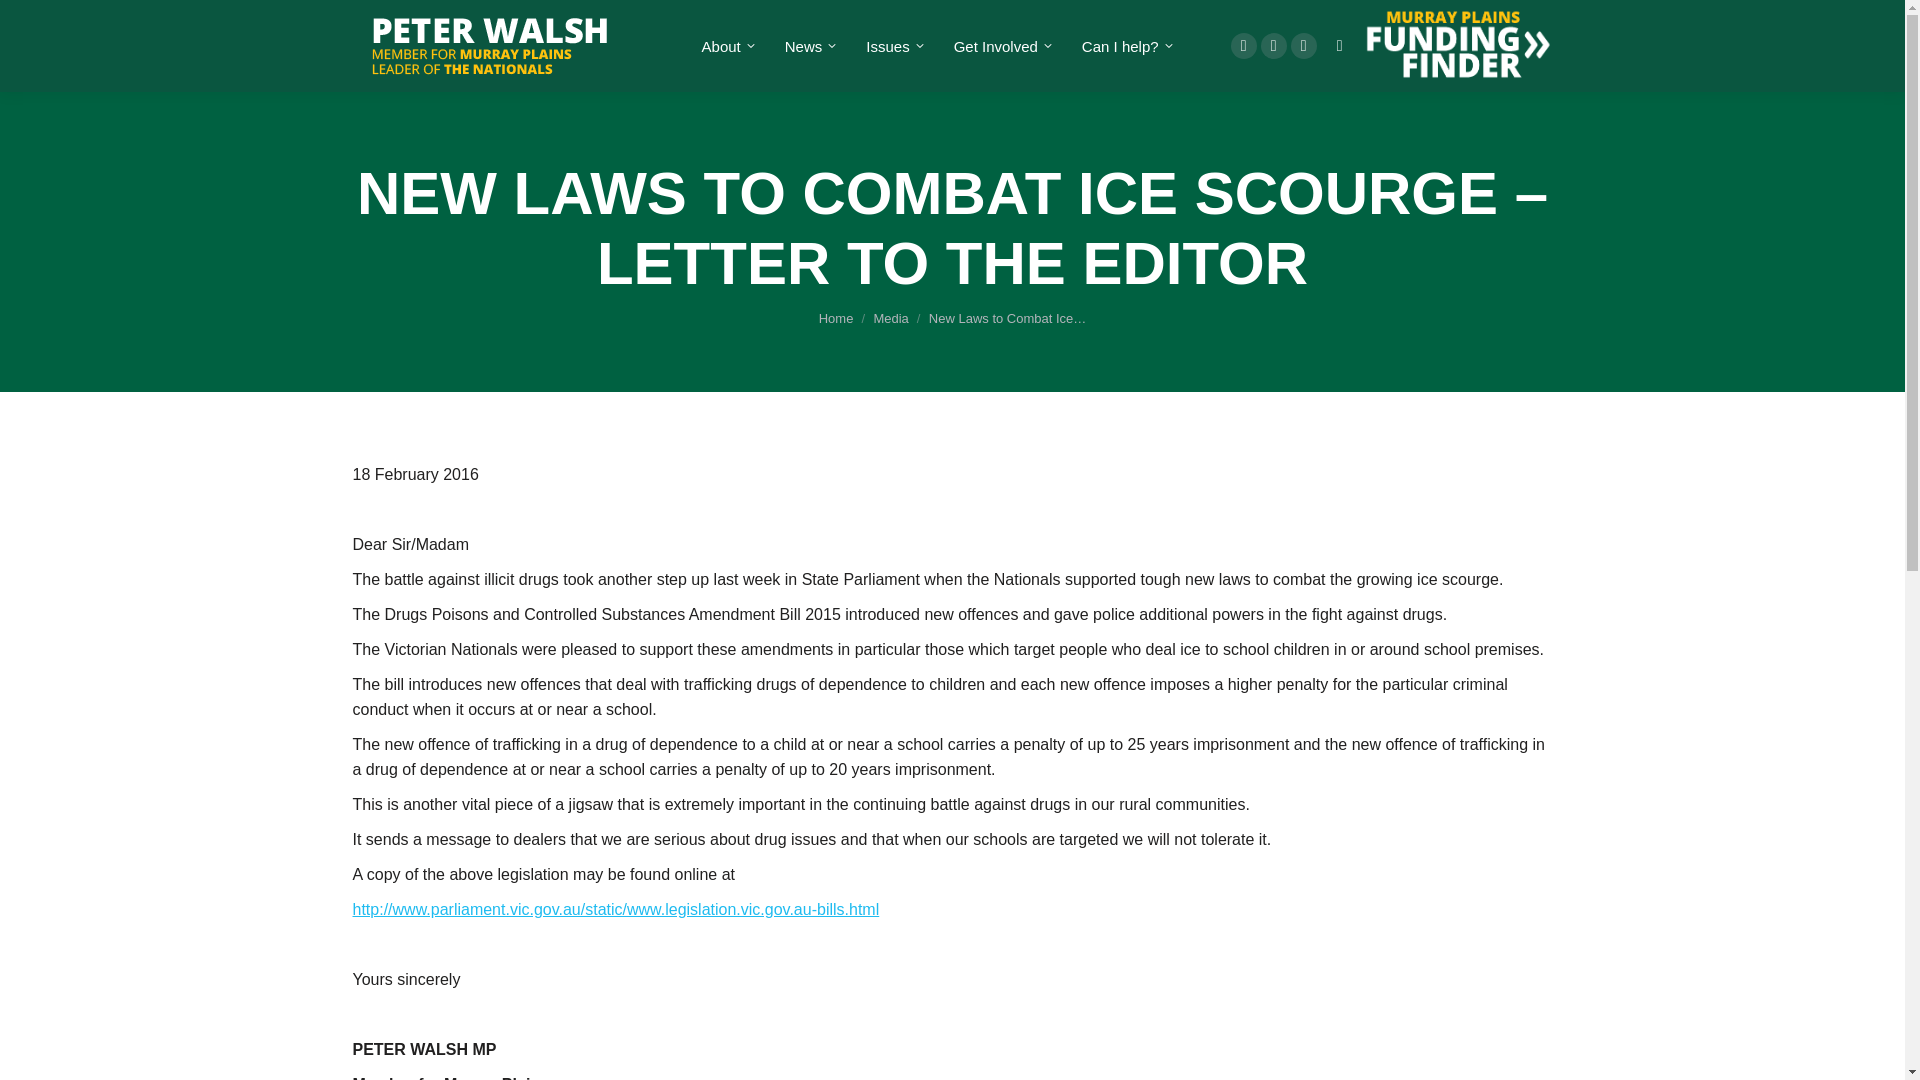  I want to click on Instagram page opens in new window, so click(1304, 46).